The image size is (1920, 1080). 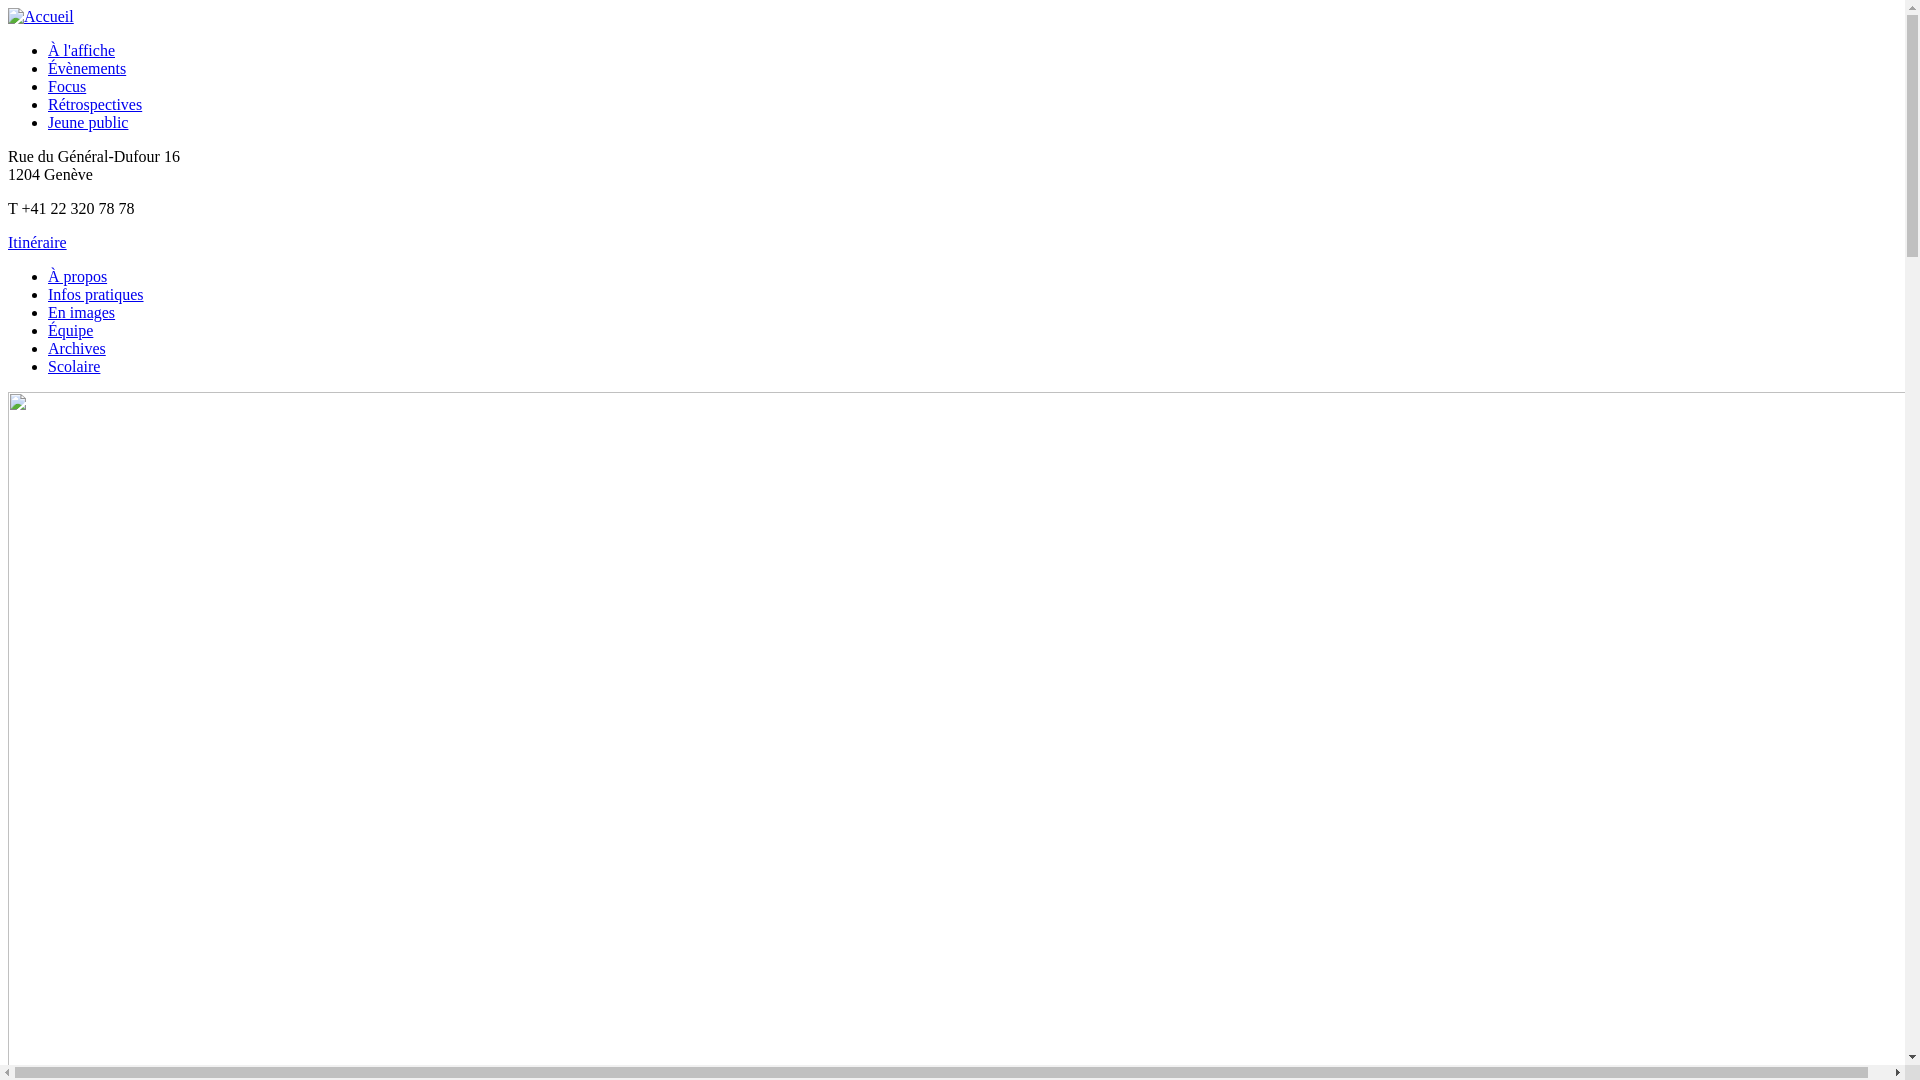 What do you see at coordinates (96, 294) in the screenshot?
I see `Infos pratiques` at bounding box center [96, 294].